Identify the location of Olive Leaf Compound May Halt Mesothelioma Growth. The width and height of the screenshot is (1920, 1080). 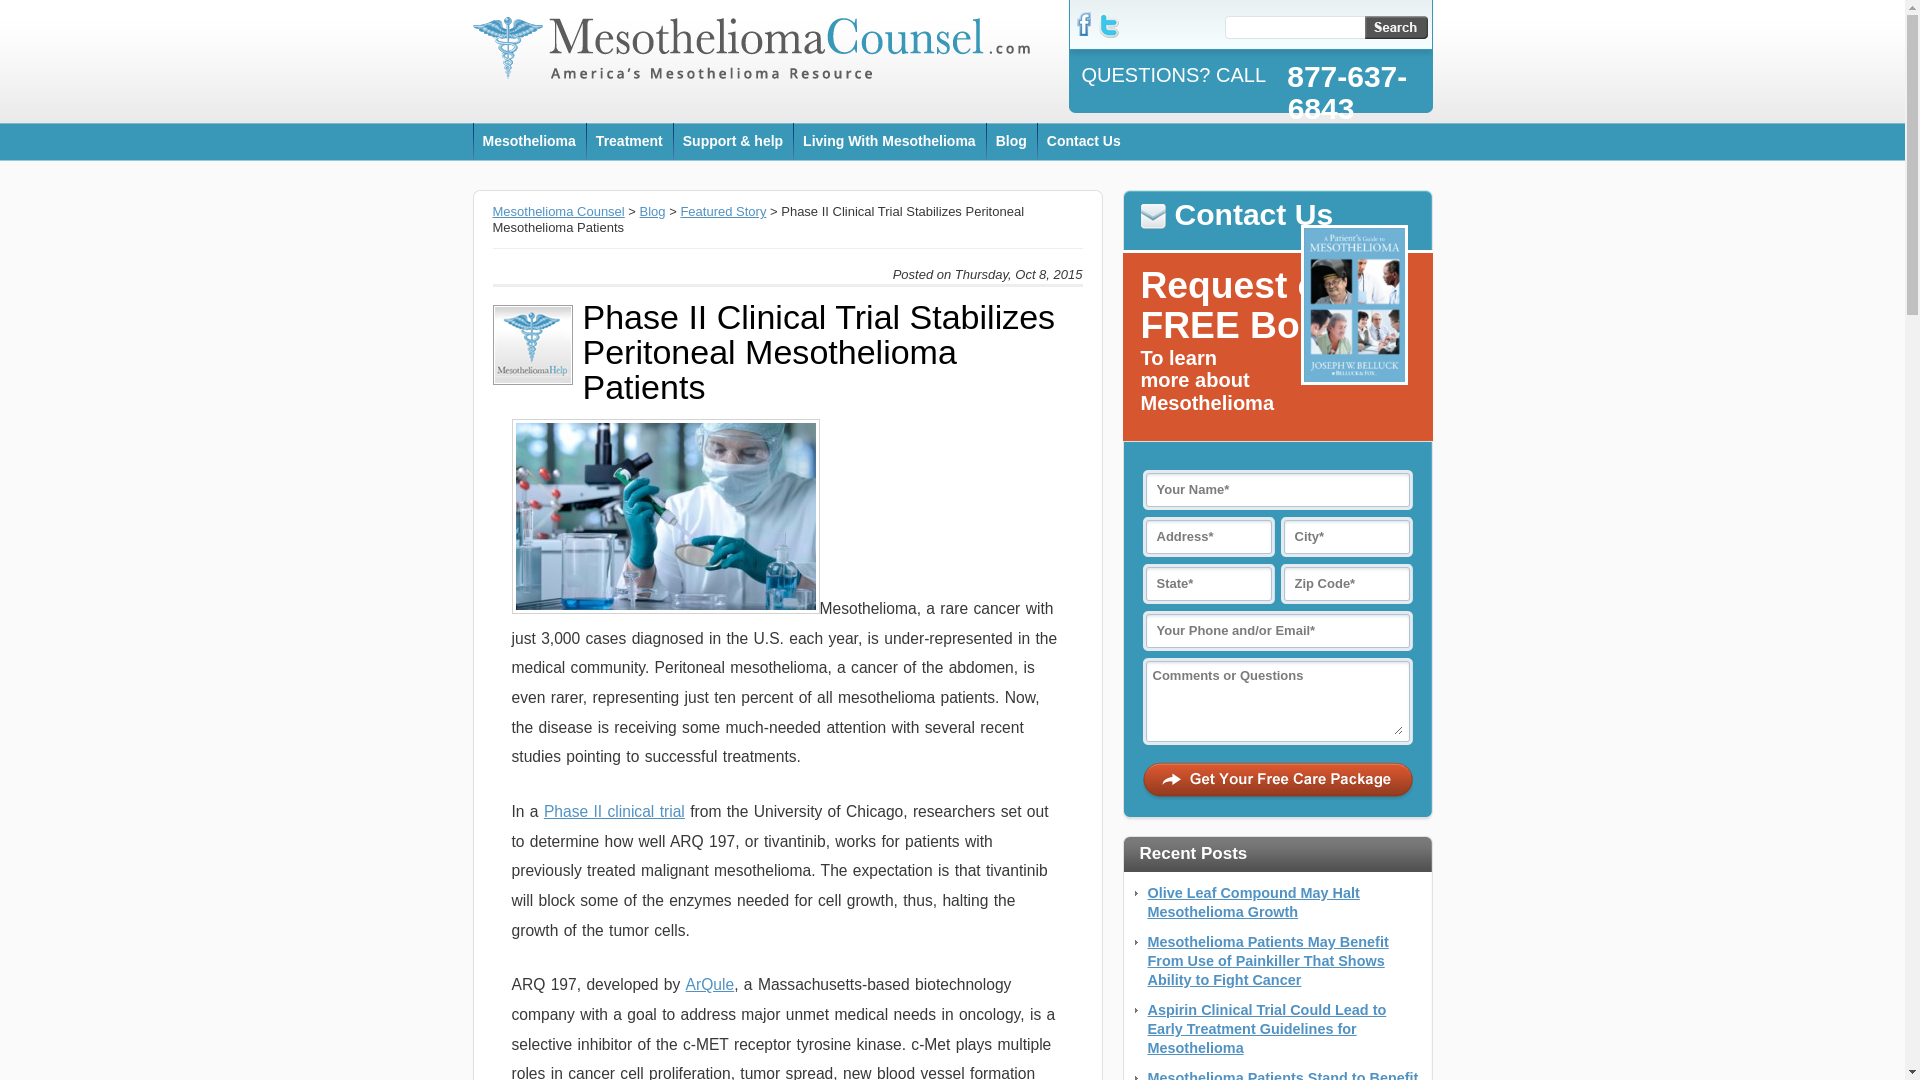
(1254, 902).